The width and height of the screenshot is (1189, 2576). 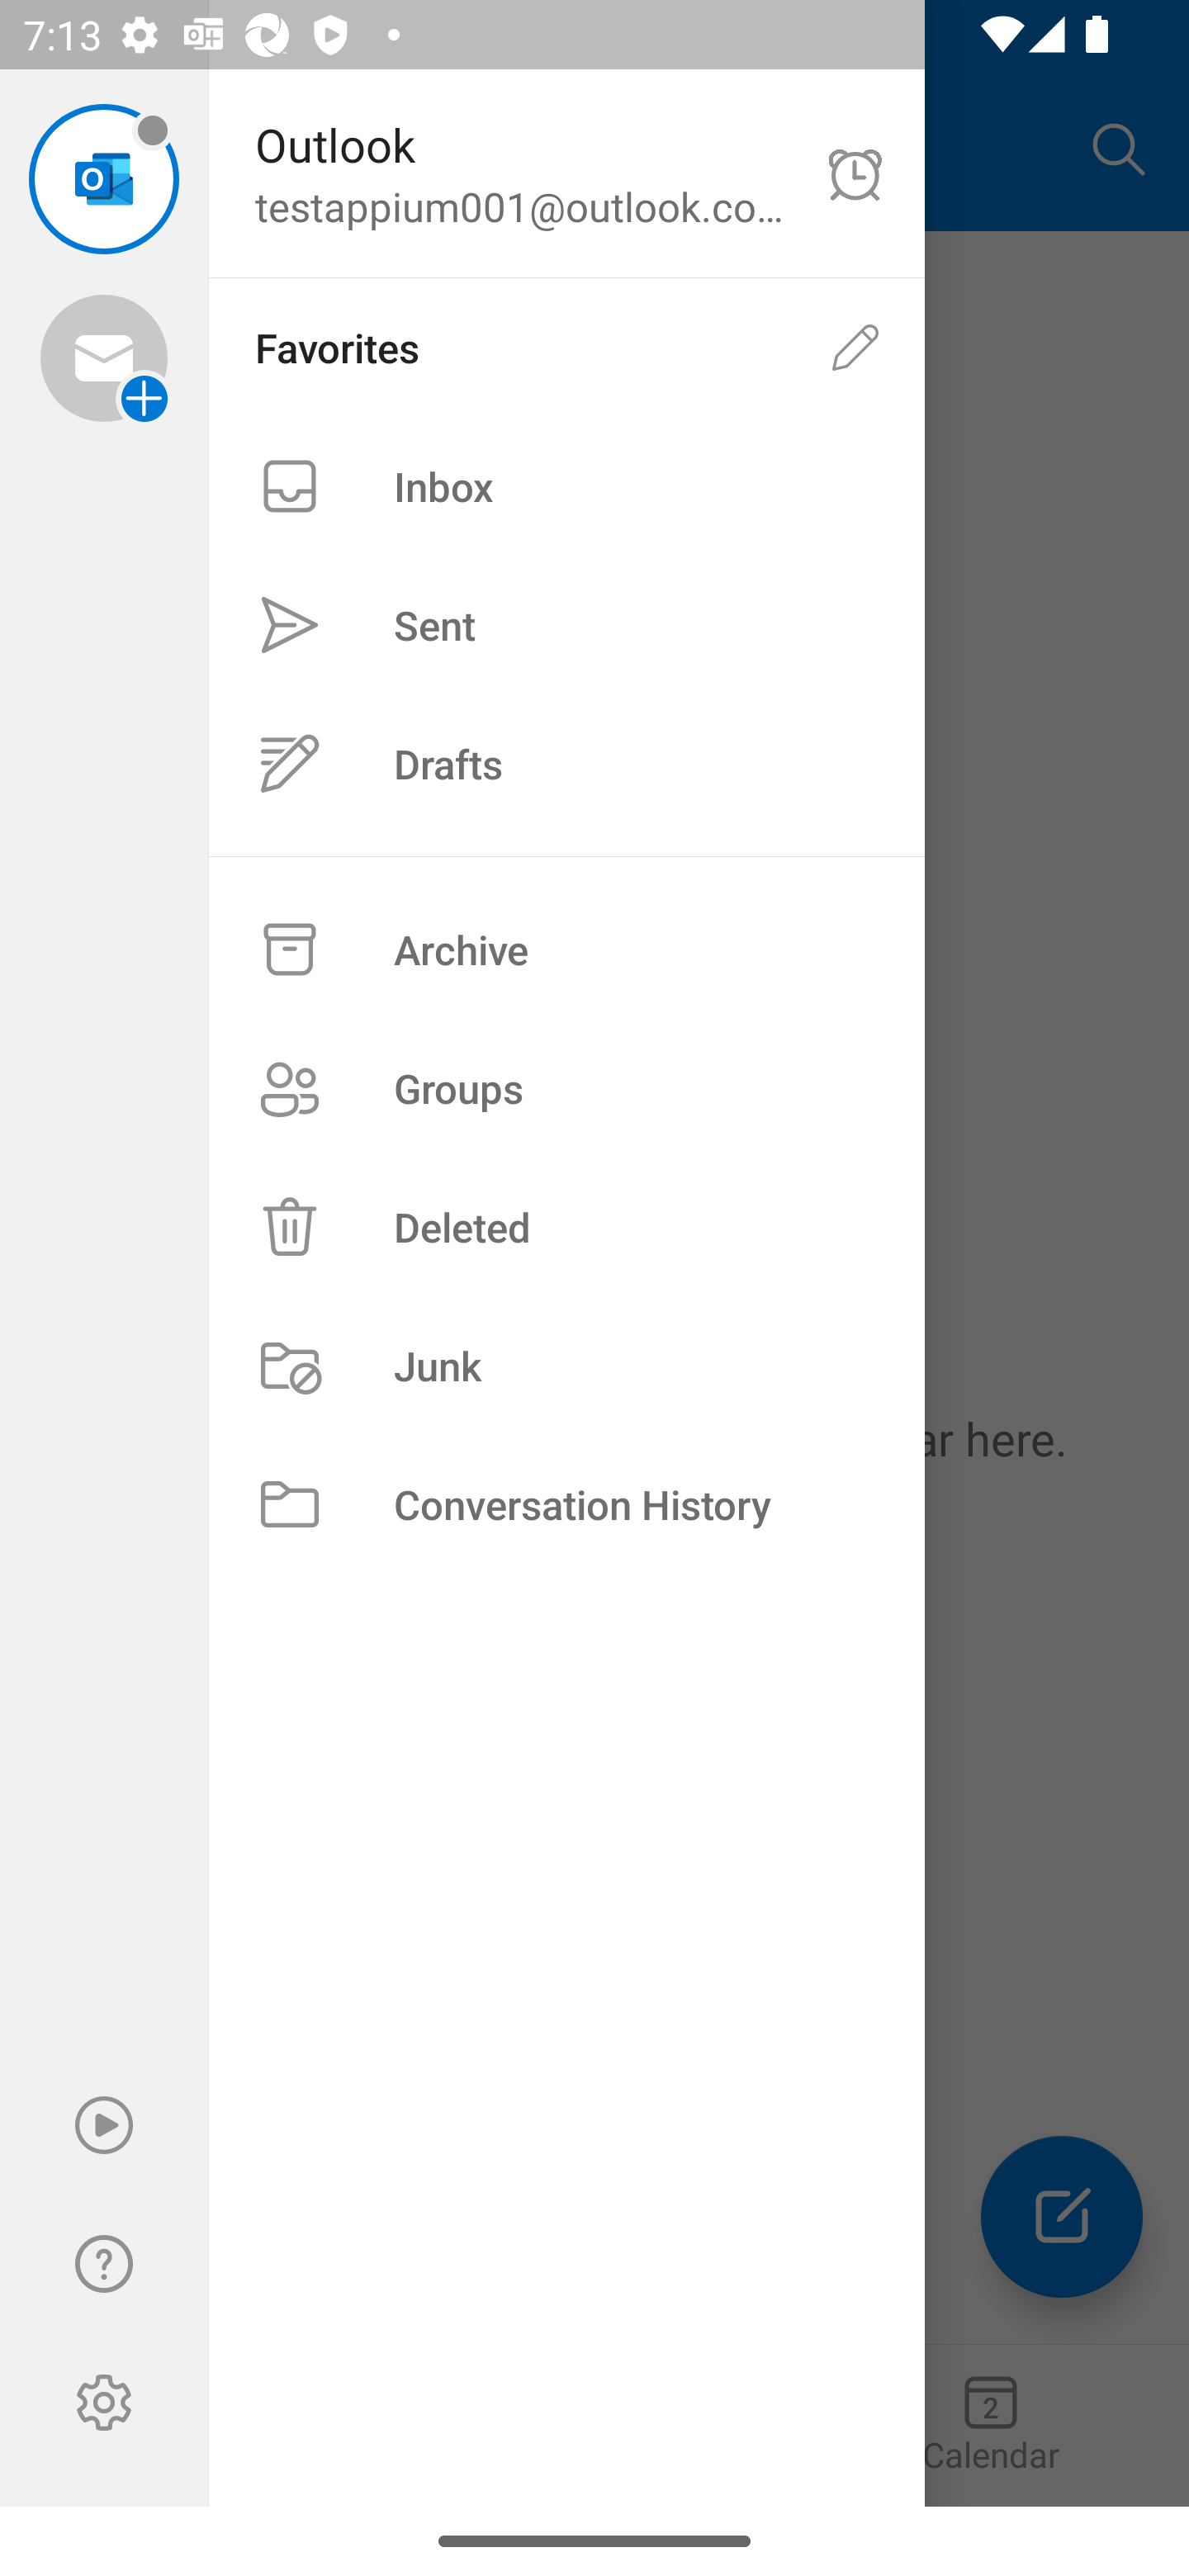 What do you see at coordinates (104, 2264) in the screenshot?
I see `Help` at bounding box center [104, 2264].